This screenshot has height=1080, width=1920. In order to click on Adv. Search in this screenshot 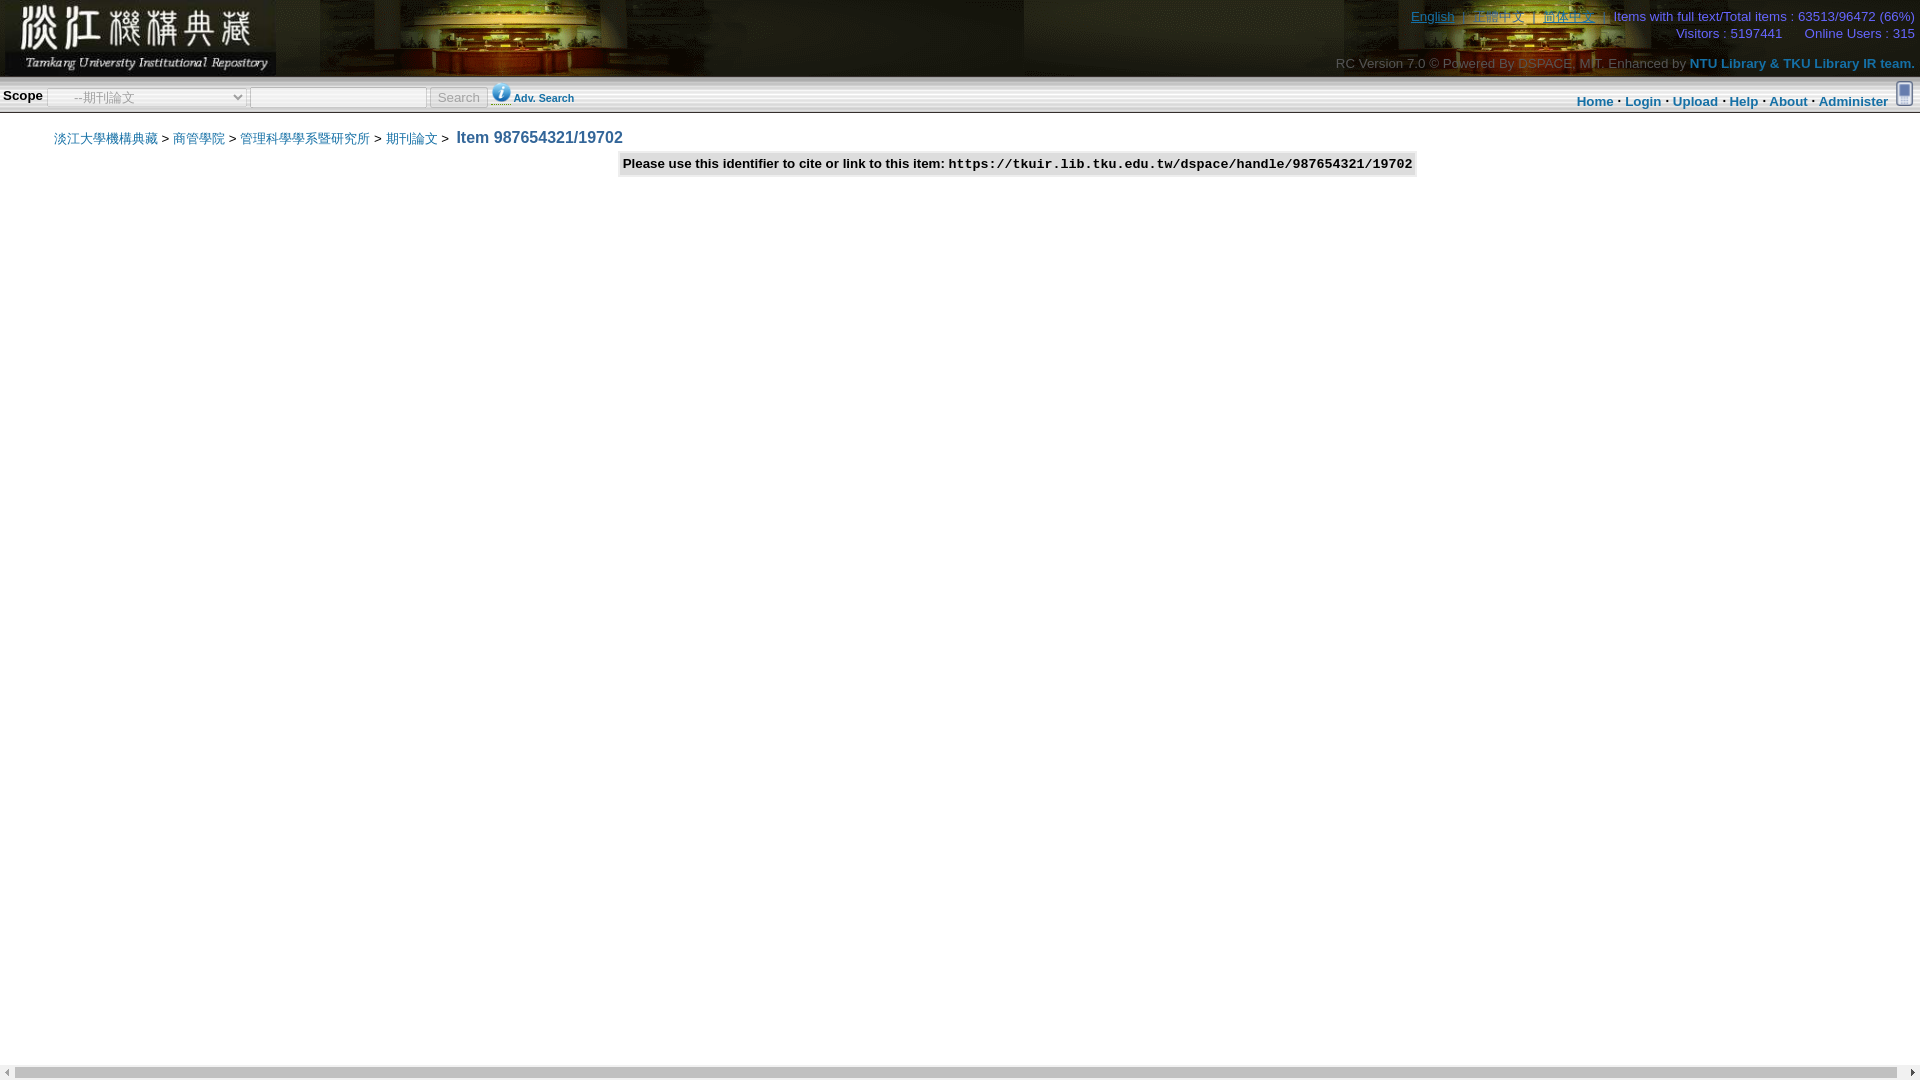, I will do `click(543, 97)`.